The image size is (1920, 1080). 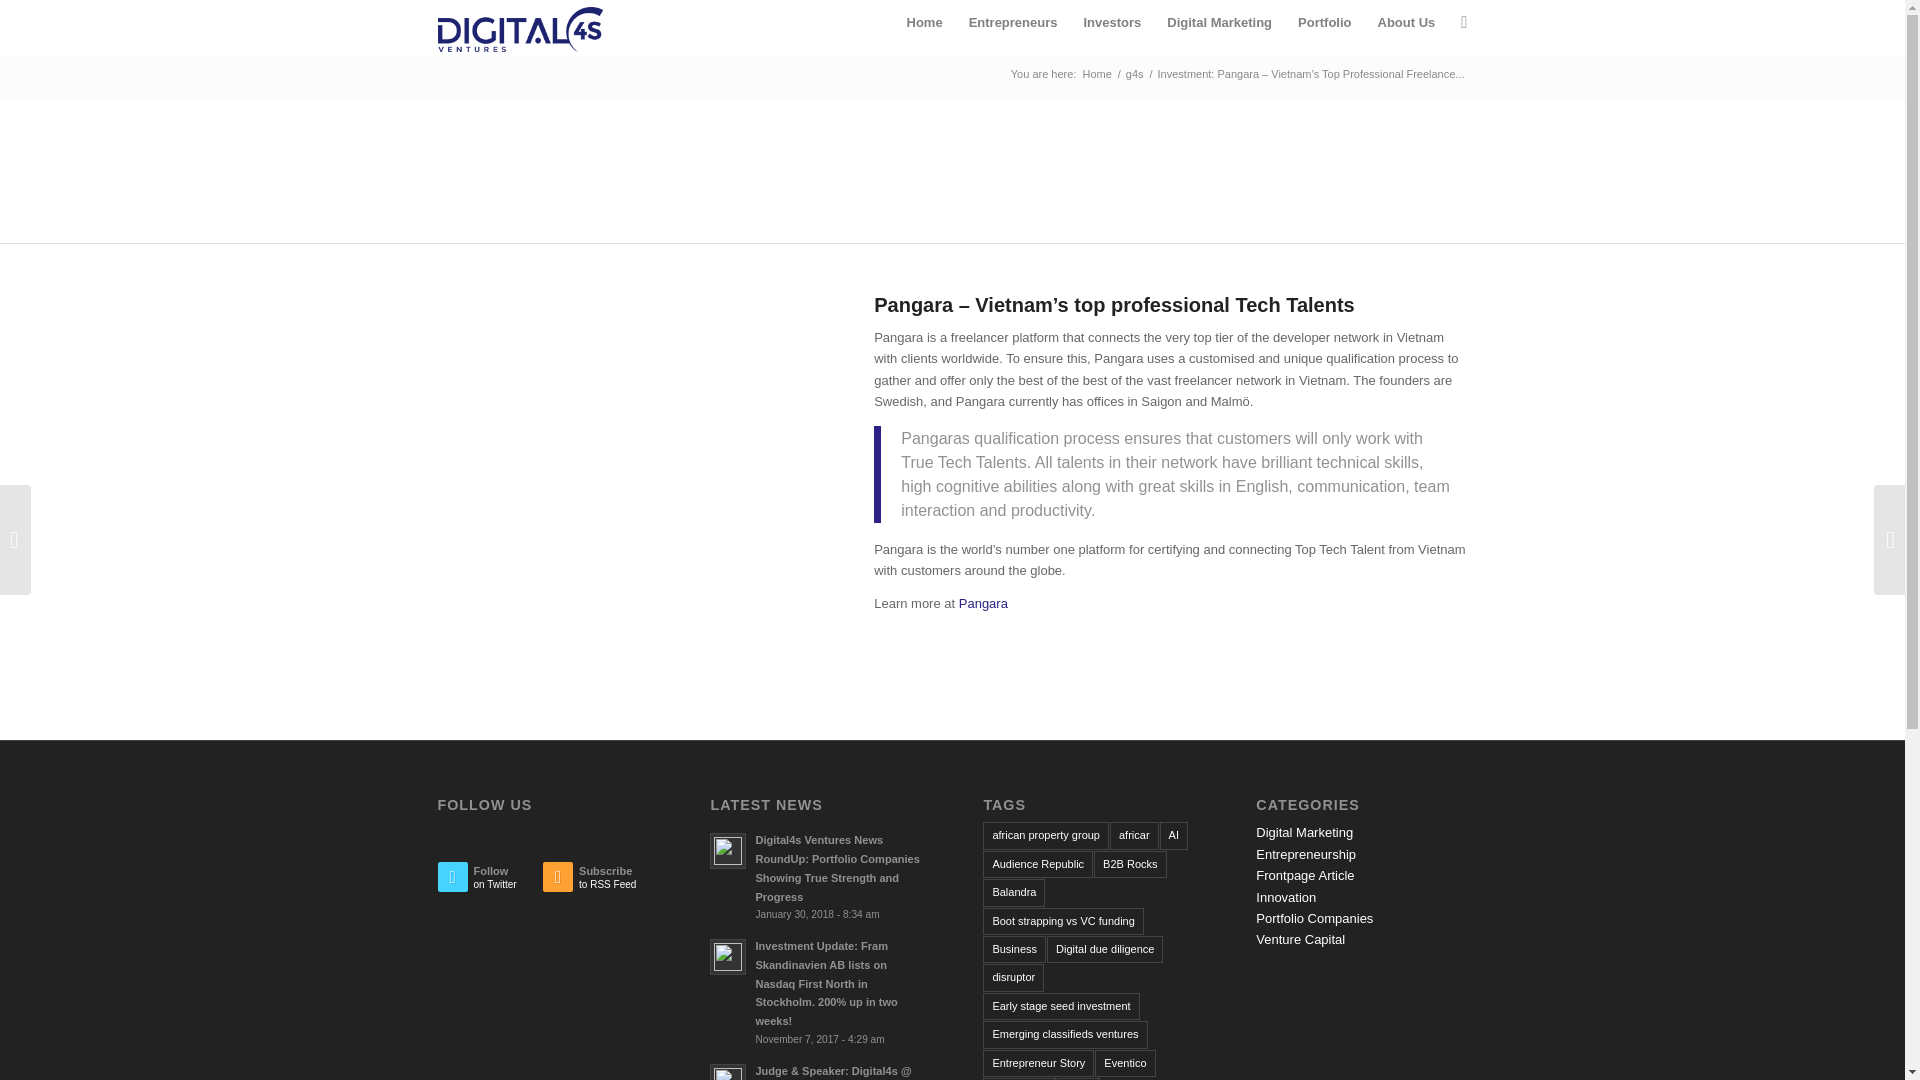 What do you see at coordinates (1046, 834) in the screenshot?
I see `african property group` at bounding box center [1046, 834].